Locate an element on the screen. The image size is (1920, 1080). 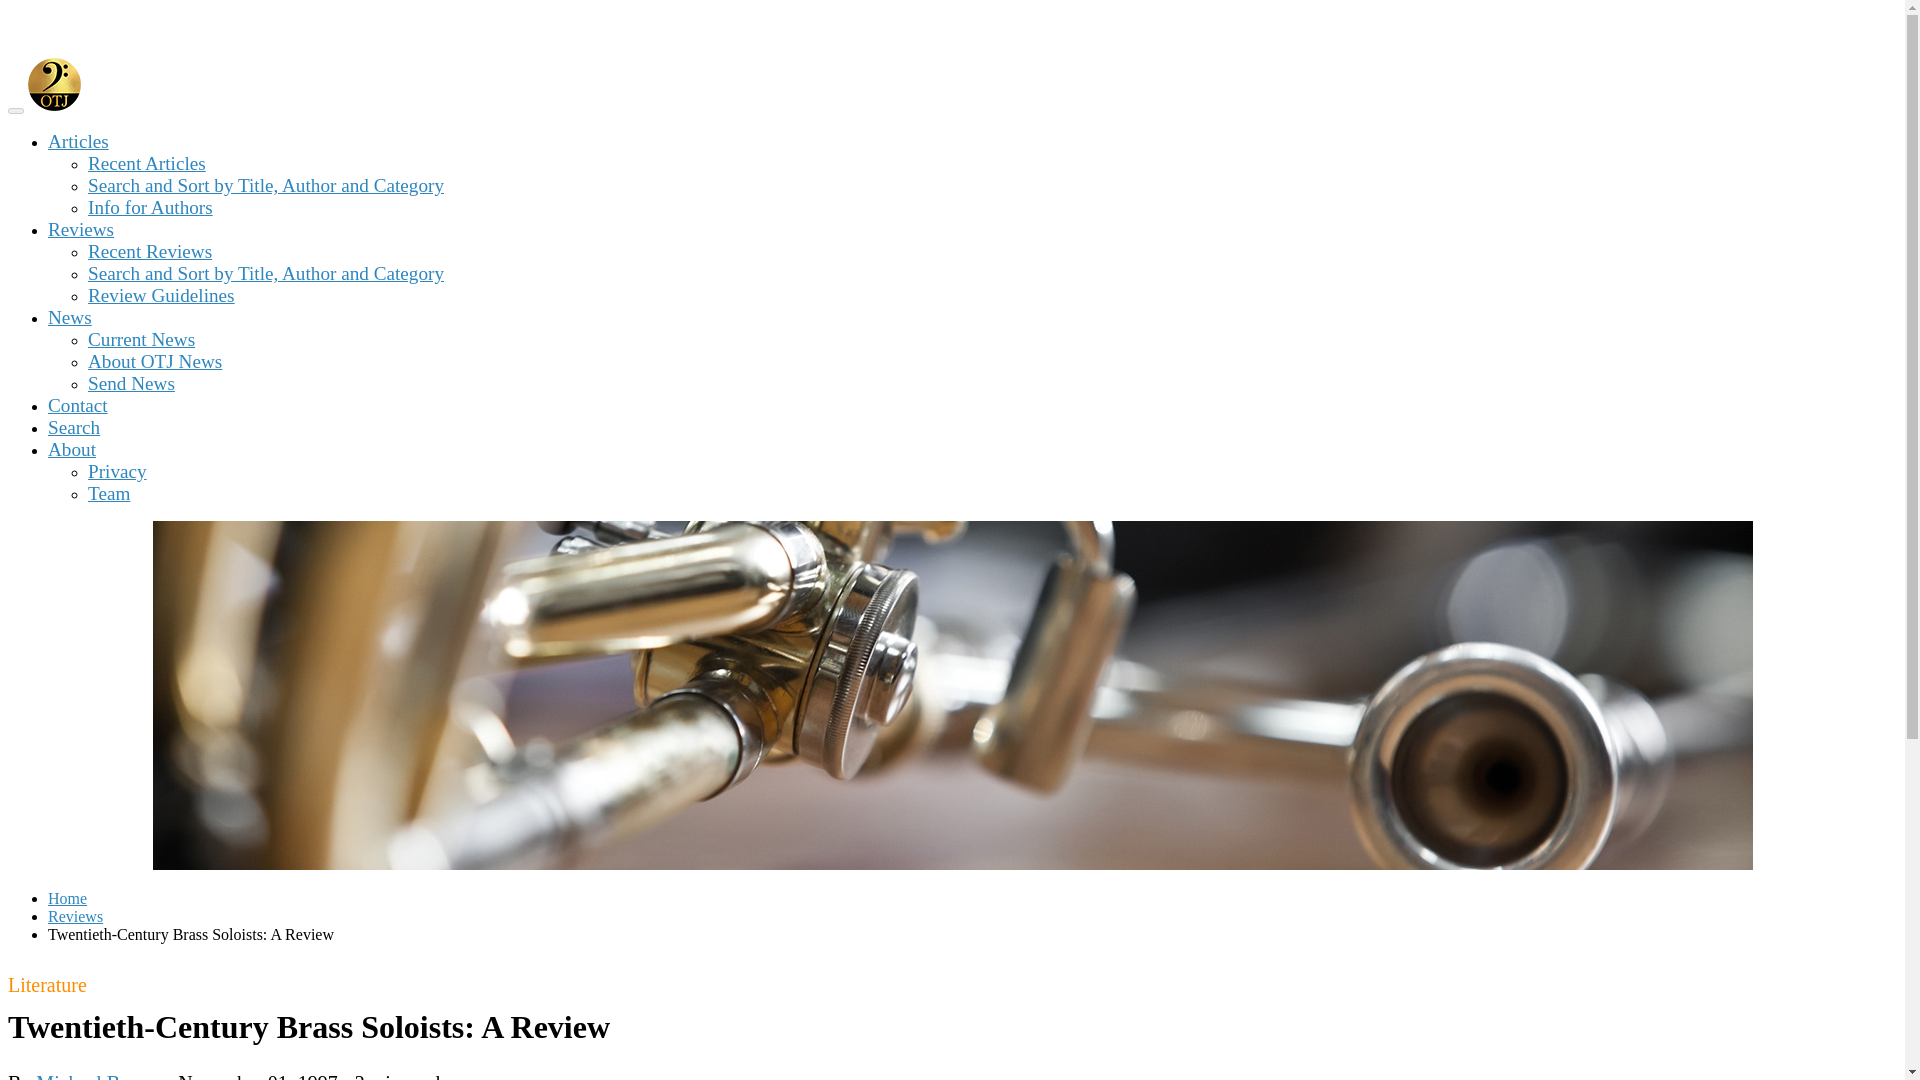
Send News is located at coordinates (131, 383).